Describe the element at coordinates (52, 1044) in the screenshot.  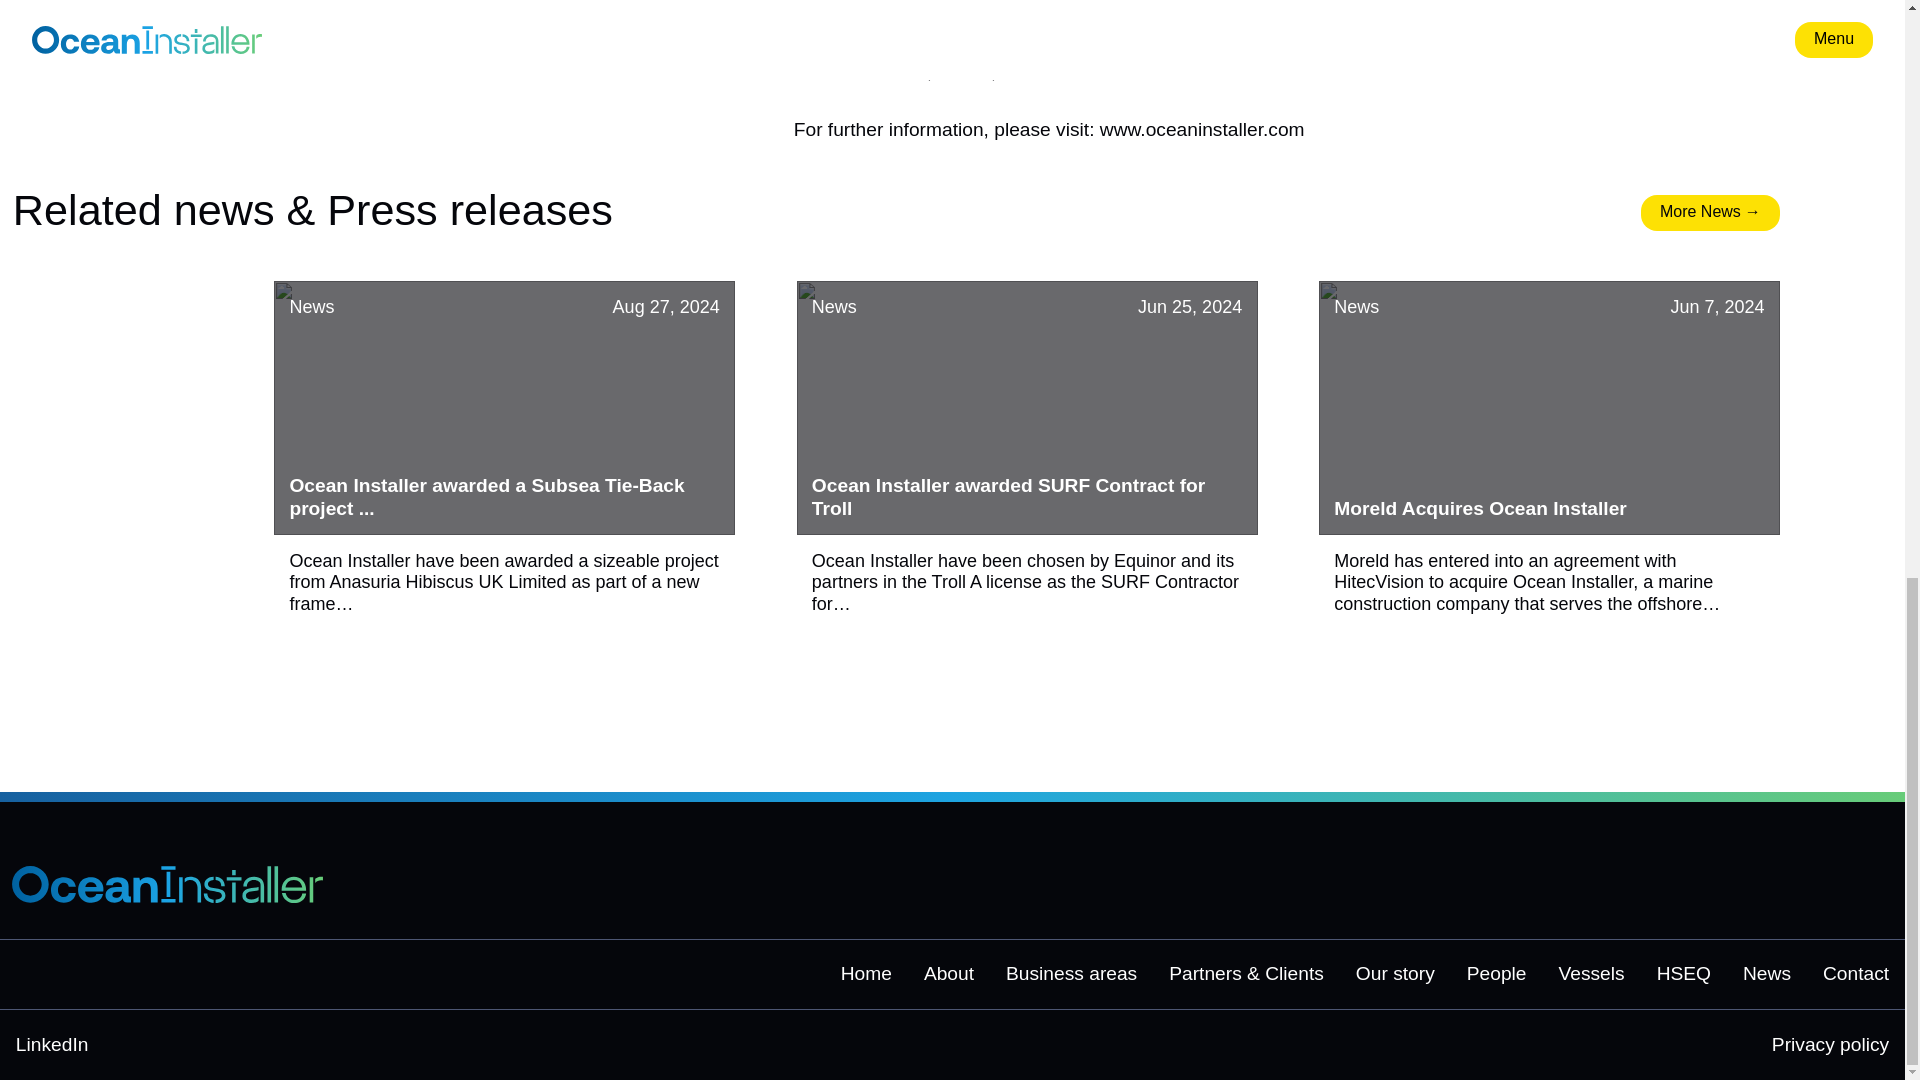
I see `LinkedIn` at that location.